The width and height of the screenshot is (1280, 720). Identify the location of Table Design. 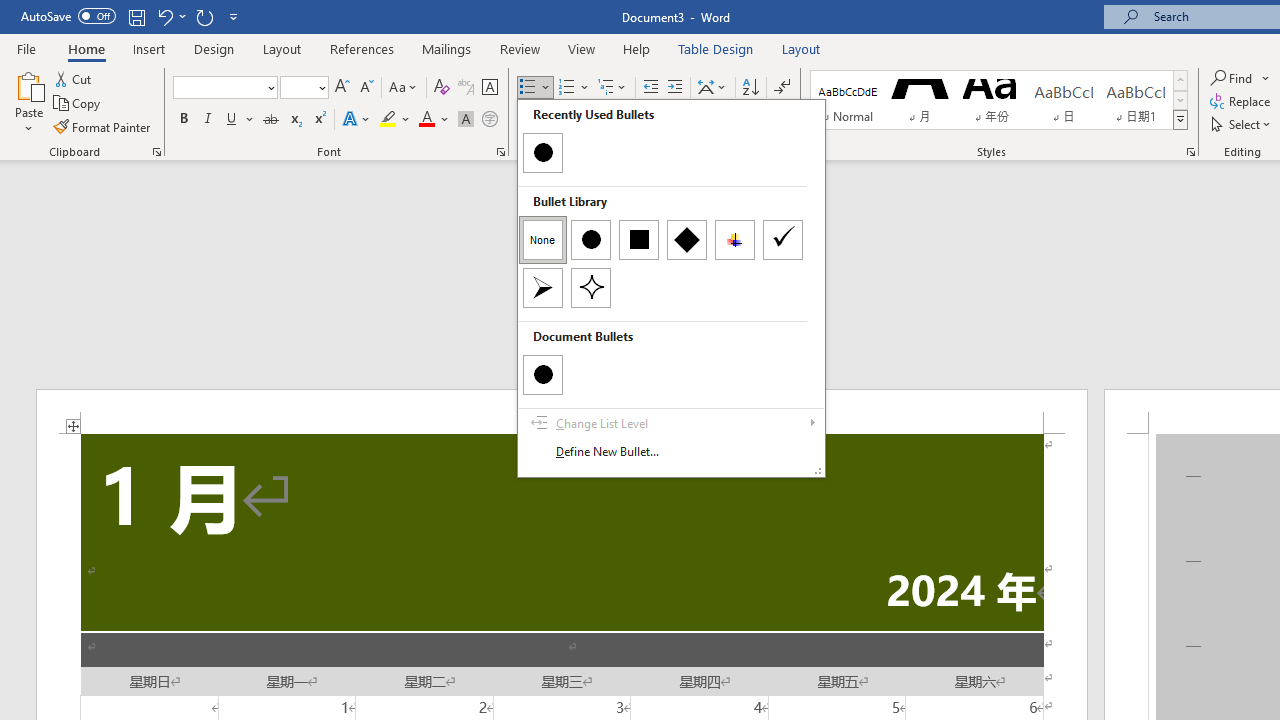
(716, 48).